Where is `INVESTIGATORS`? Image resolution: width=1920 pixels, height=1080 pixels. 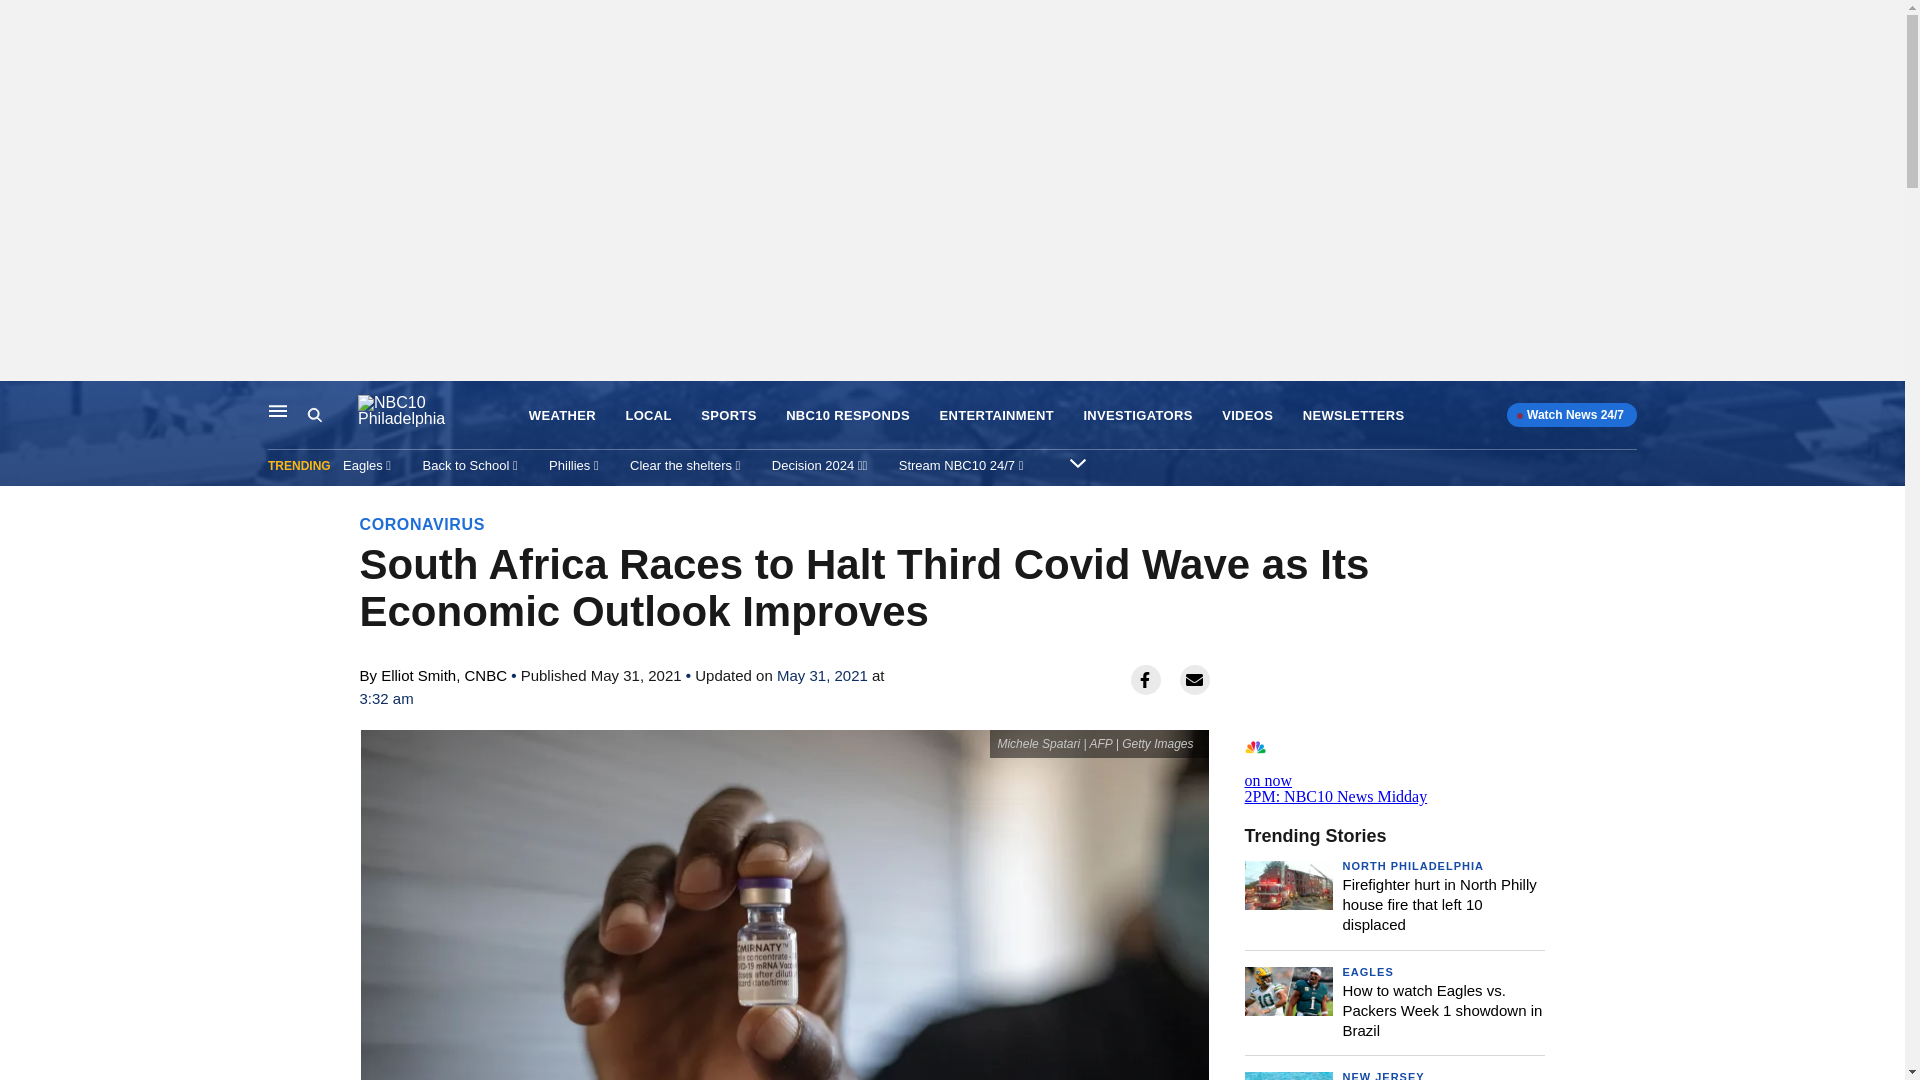 INVESTIGATORS is located at coordinates (1137, 416).